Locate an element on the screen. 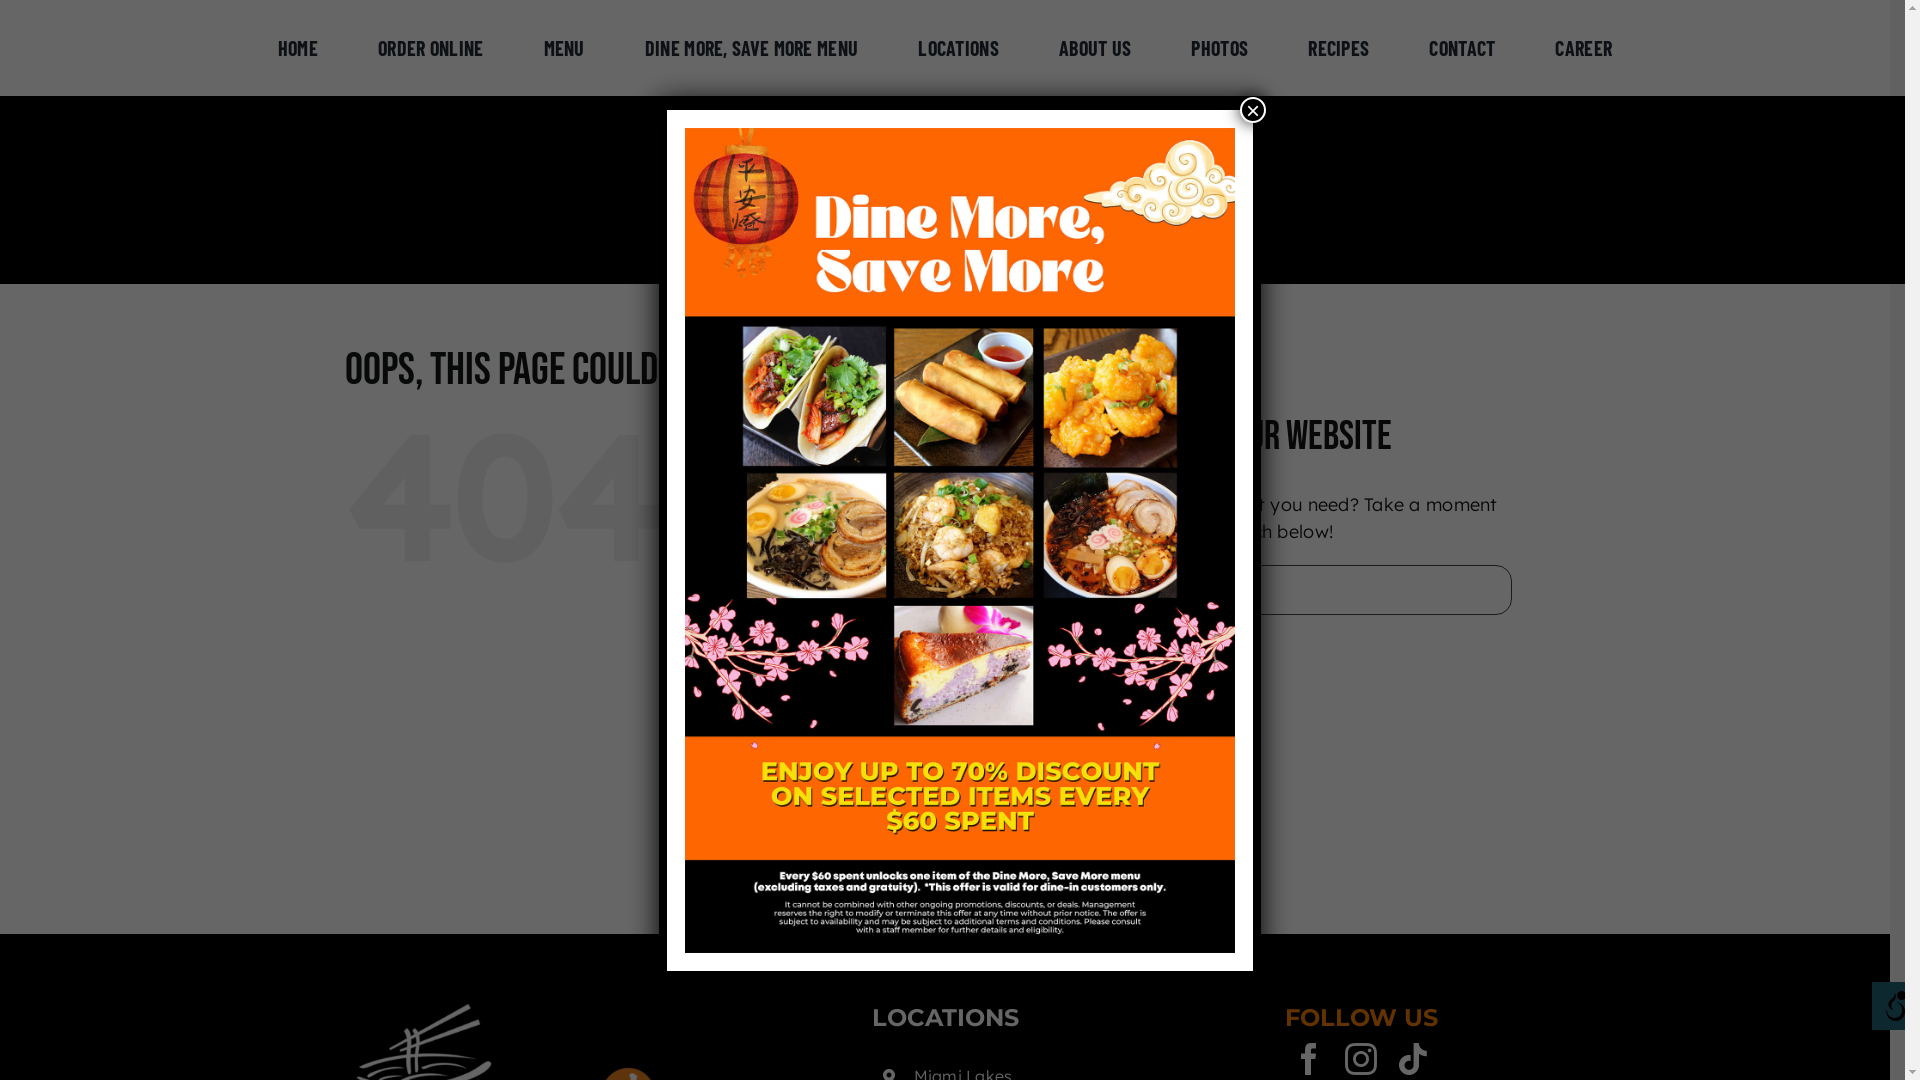  About Us is located at coordinates (876, 701).